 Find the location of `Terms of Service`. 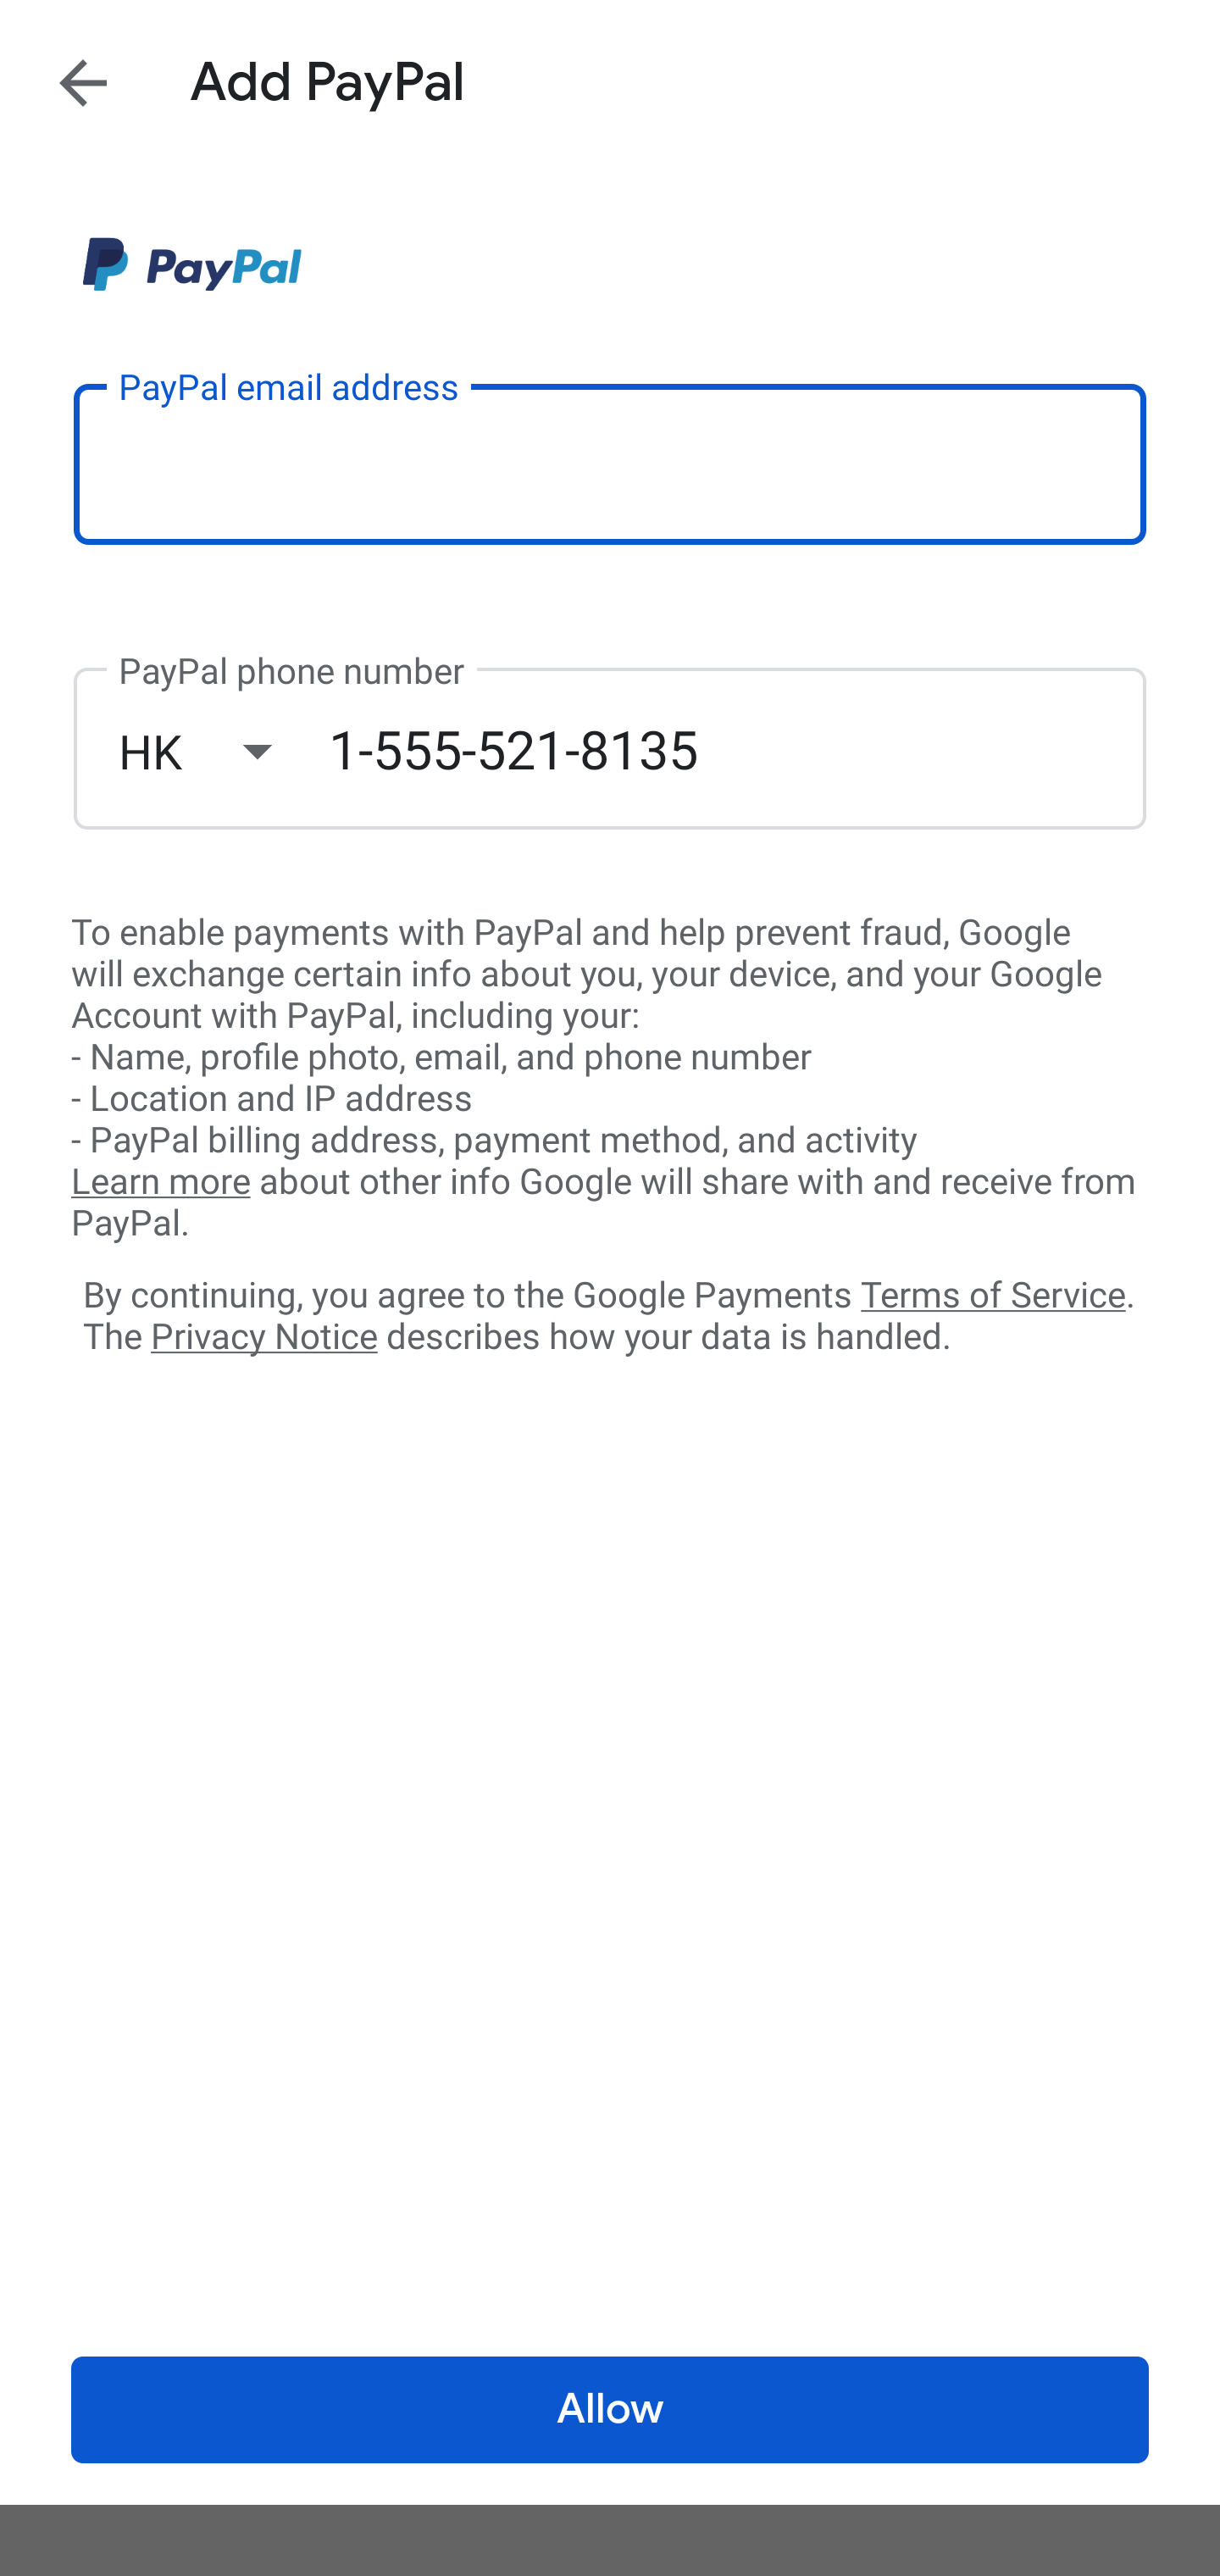

Terms of Service is located at coordinates (993, 1293).